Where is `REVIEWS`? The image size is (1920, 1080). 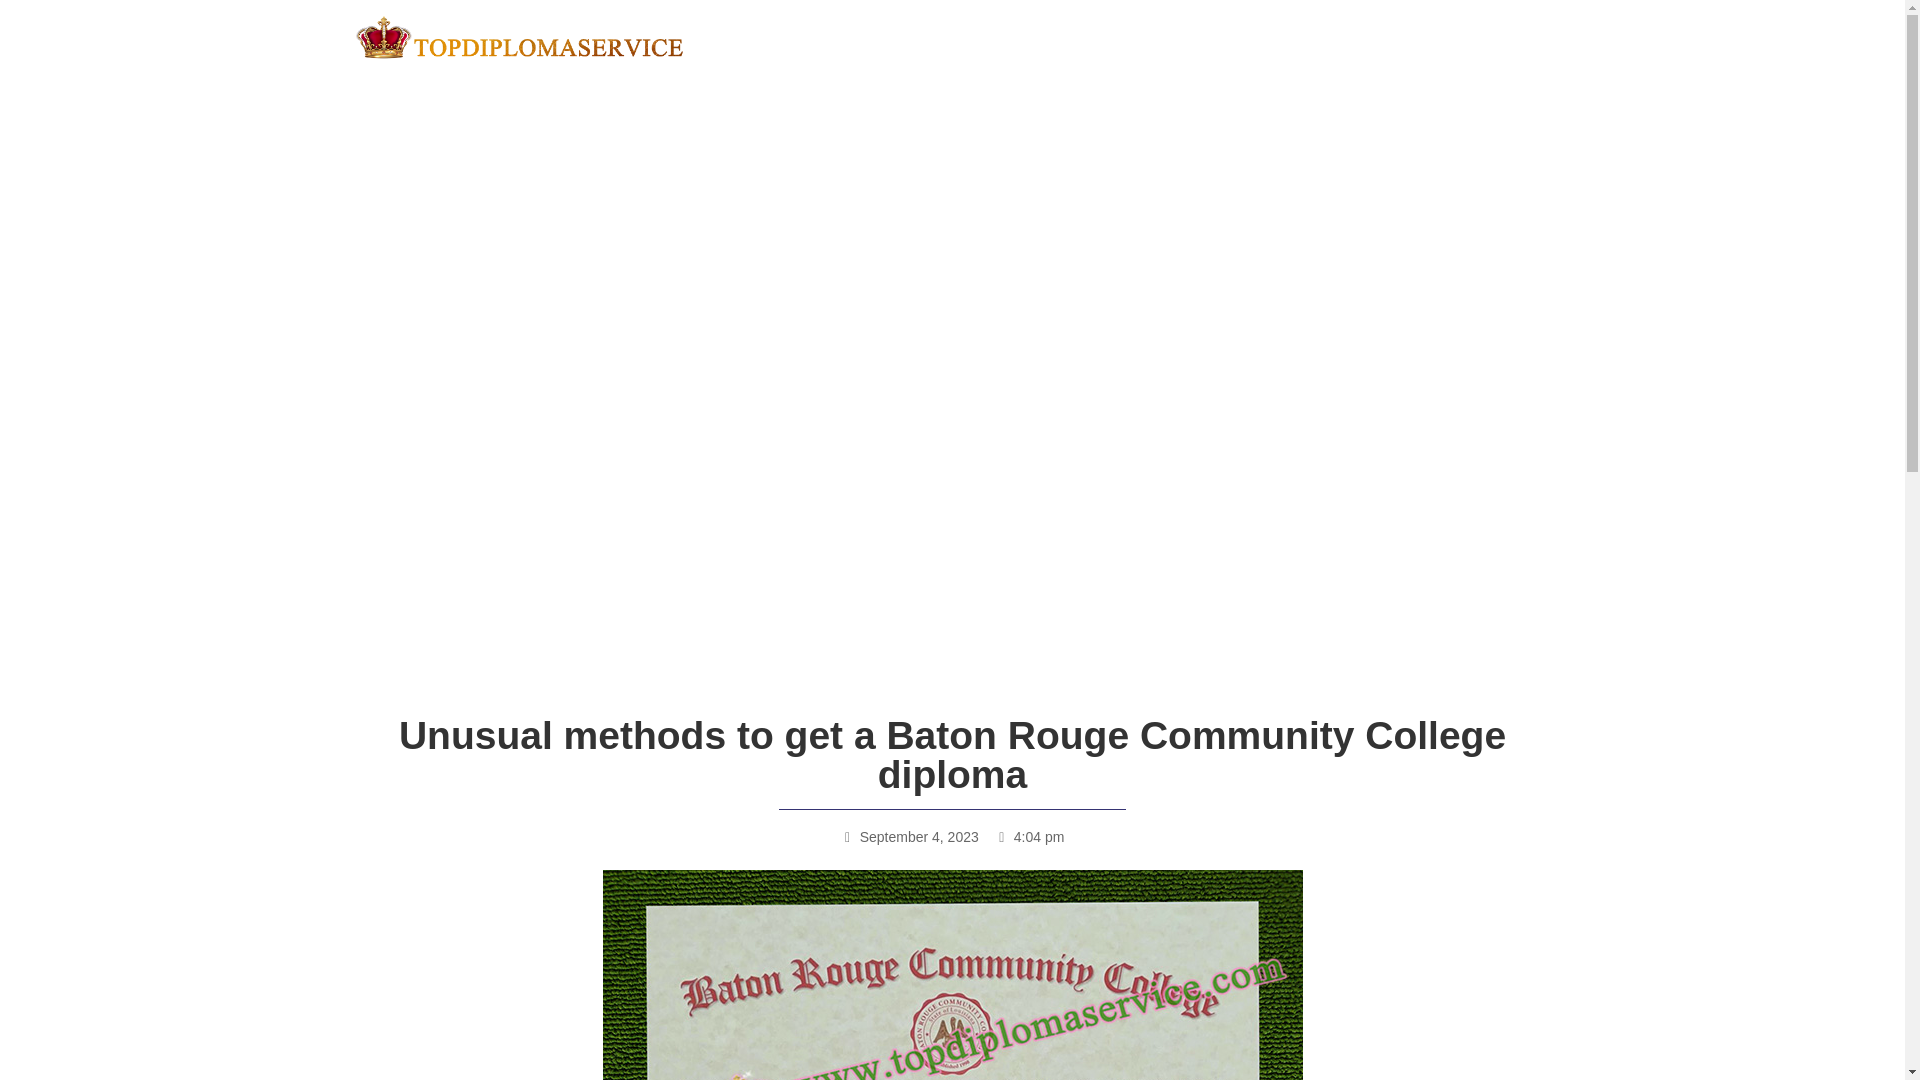 REVIEWS is located at coordinates (978, 37).